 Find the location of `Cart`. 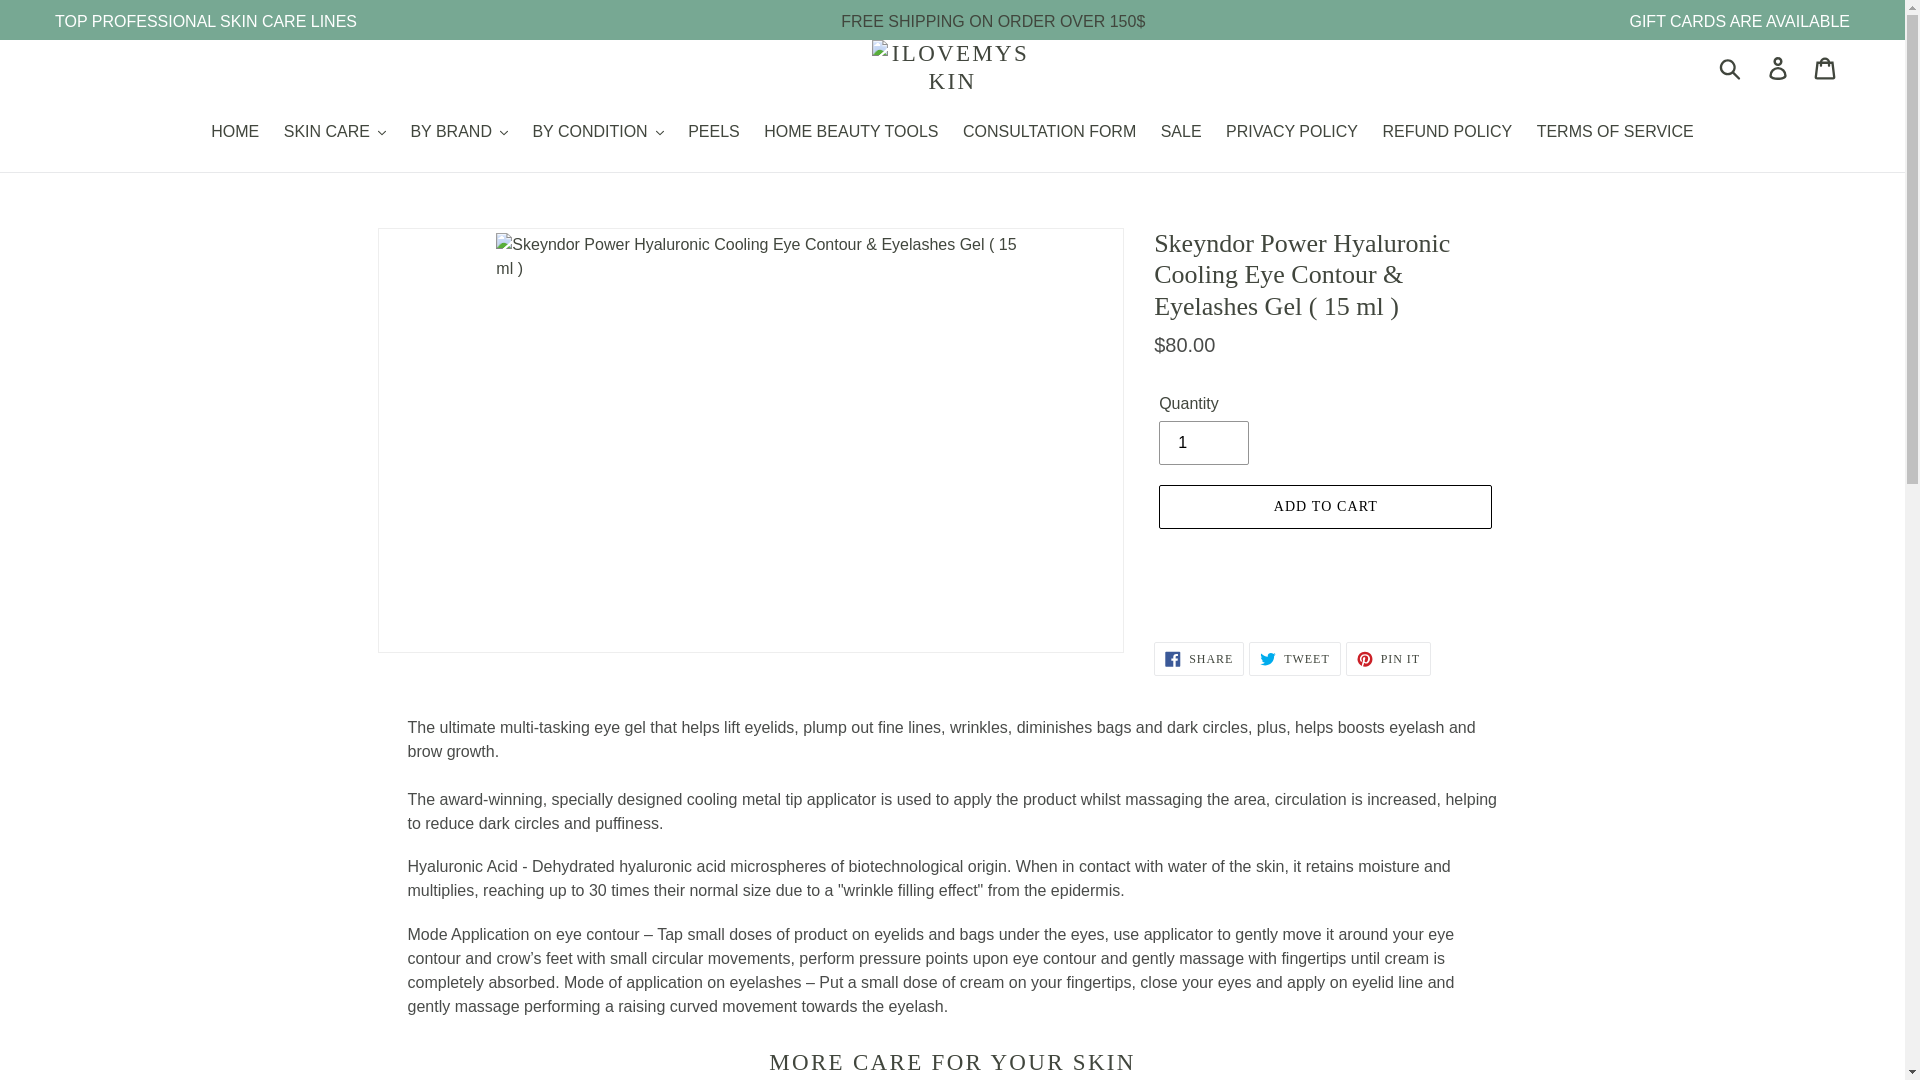

Cart is located at coordinates (1826, 66).